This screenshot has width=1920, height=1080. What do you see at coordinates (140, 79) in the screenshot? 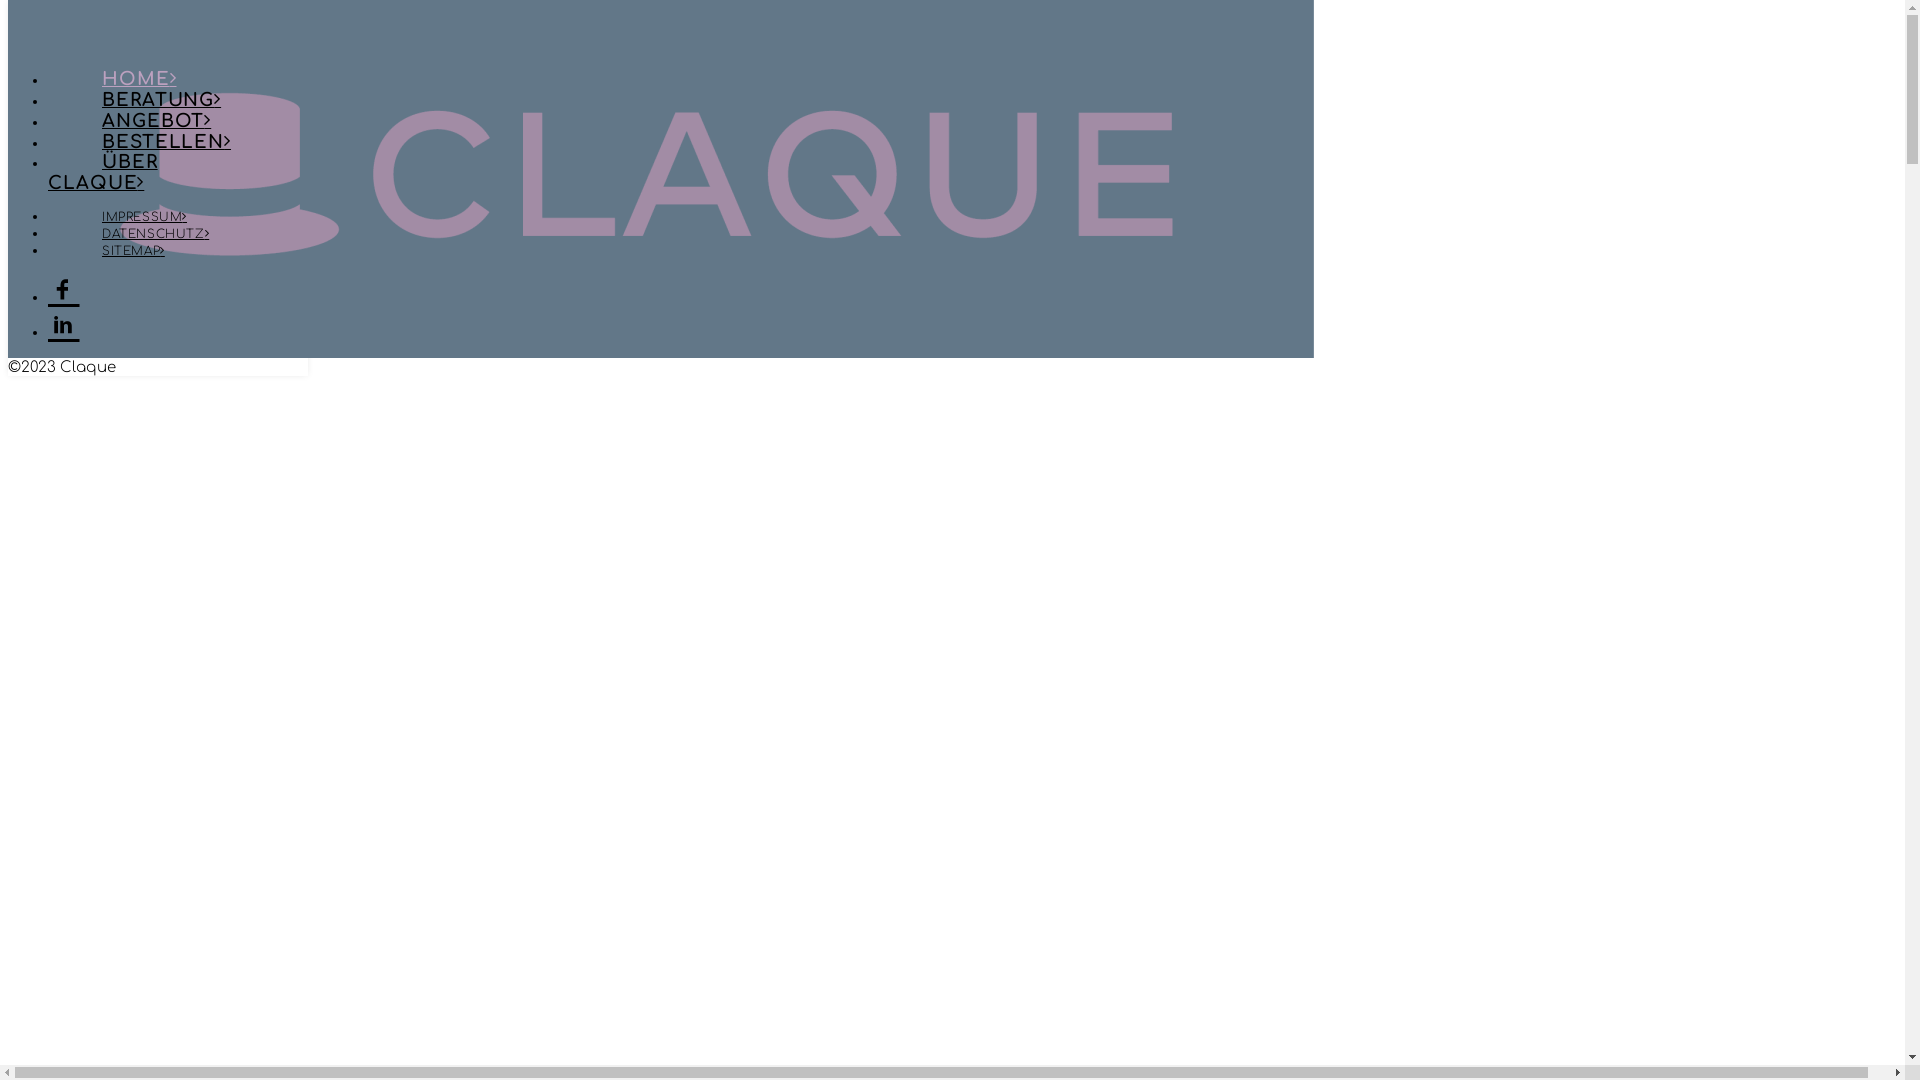
I see `HOME` at bounding box center [140, 79].